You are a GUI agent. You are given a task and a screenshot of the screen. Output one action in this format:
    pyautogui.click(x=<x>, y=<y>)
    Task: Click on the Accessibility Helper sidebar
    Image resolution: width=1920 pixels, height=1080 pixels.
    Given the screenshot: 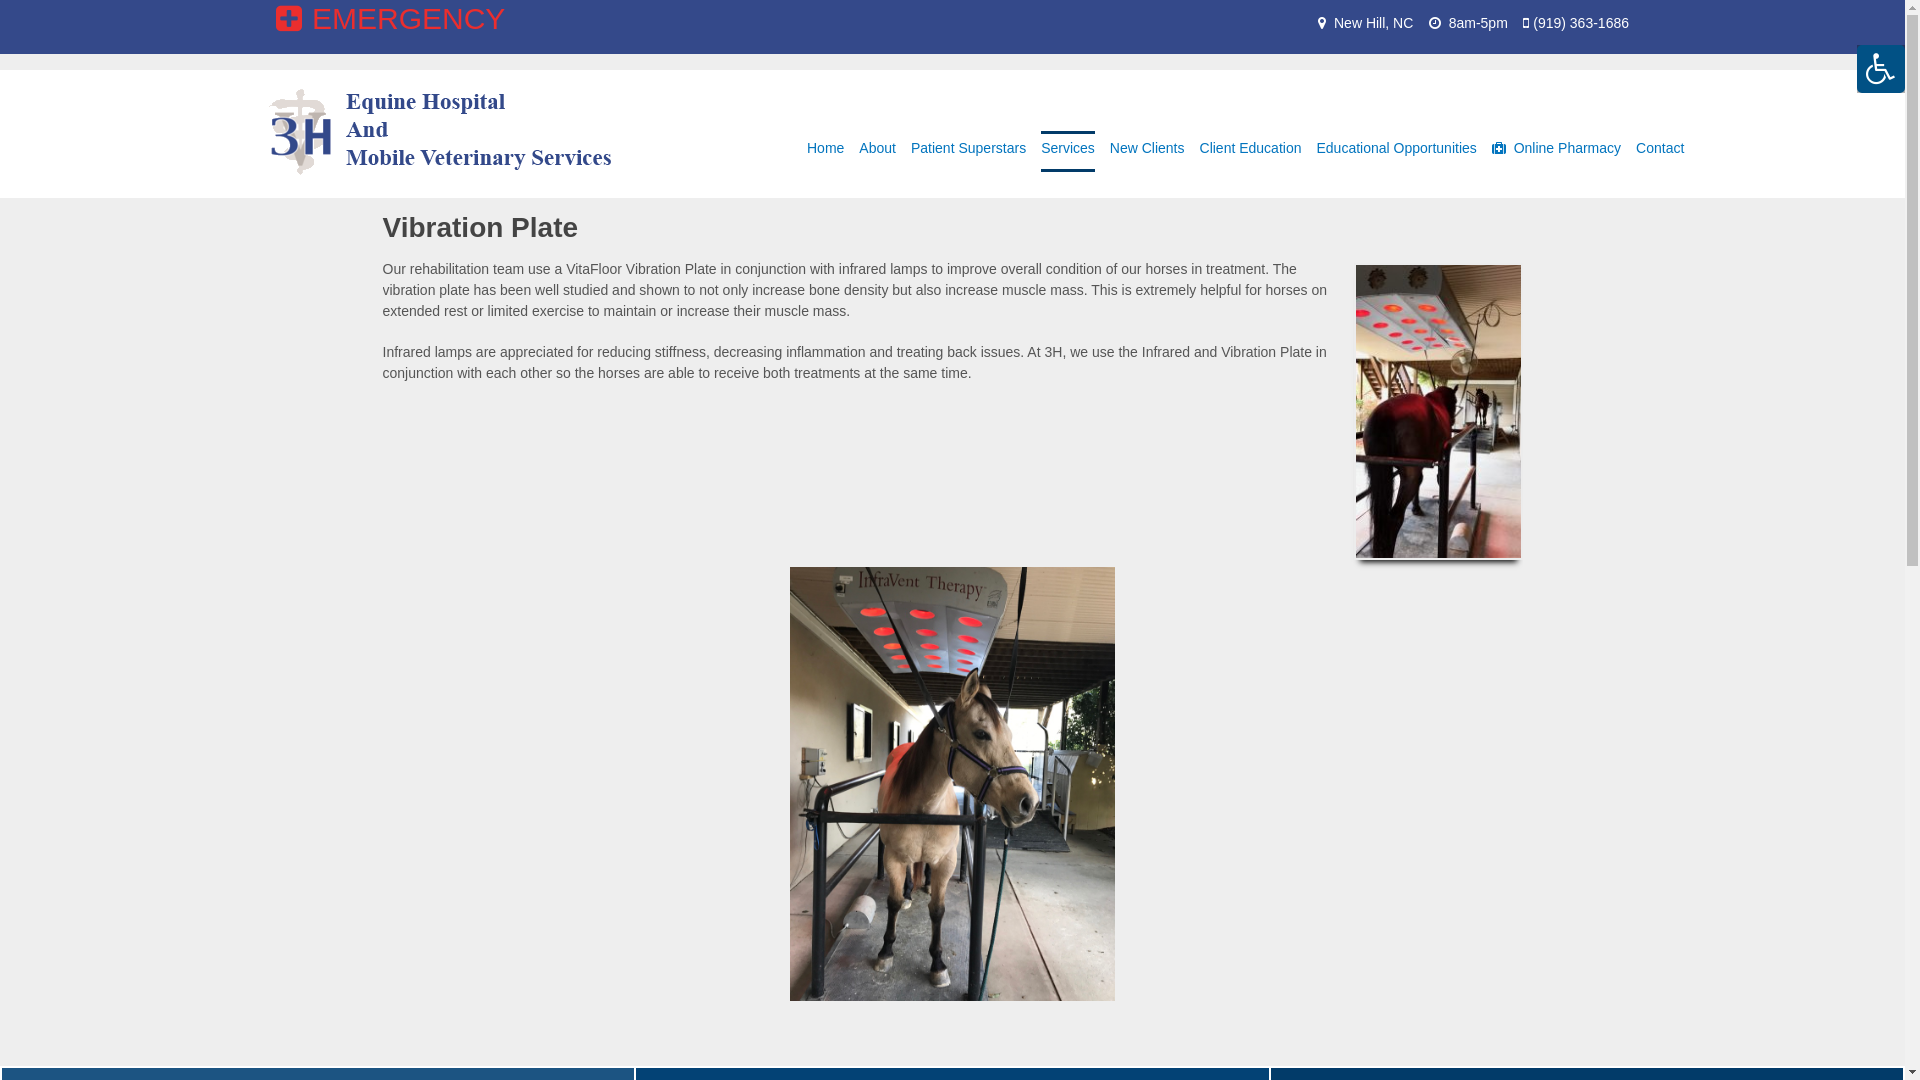 What is the action you would take?
    pyautogui.click(x=1881, y=69)
    